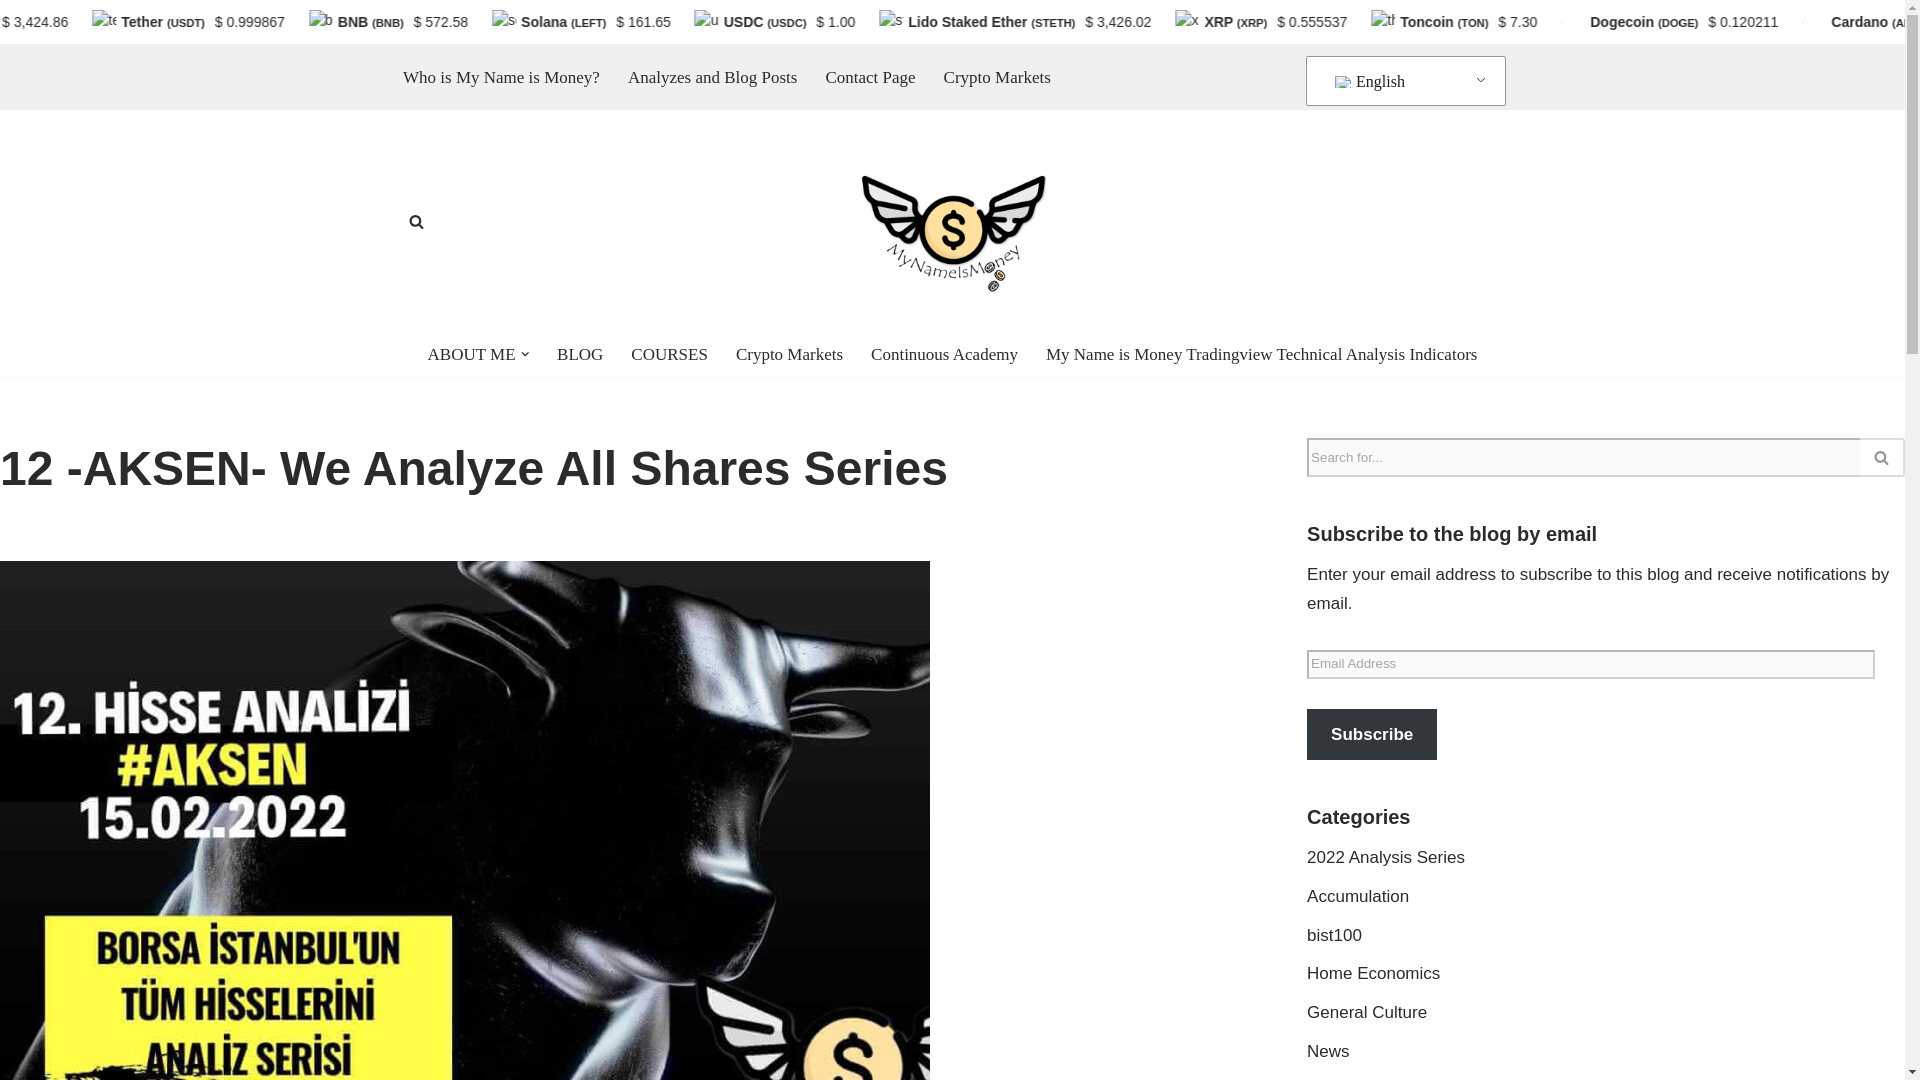  I want to click on Crypto Markets, so click(788, 354).